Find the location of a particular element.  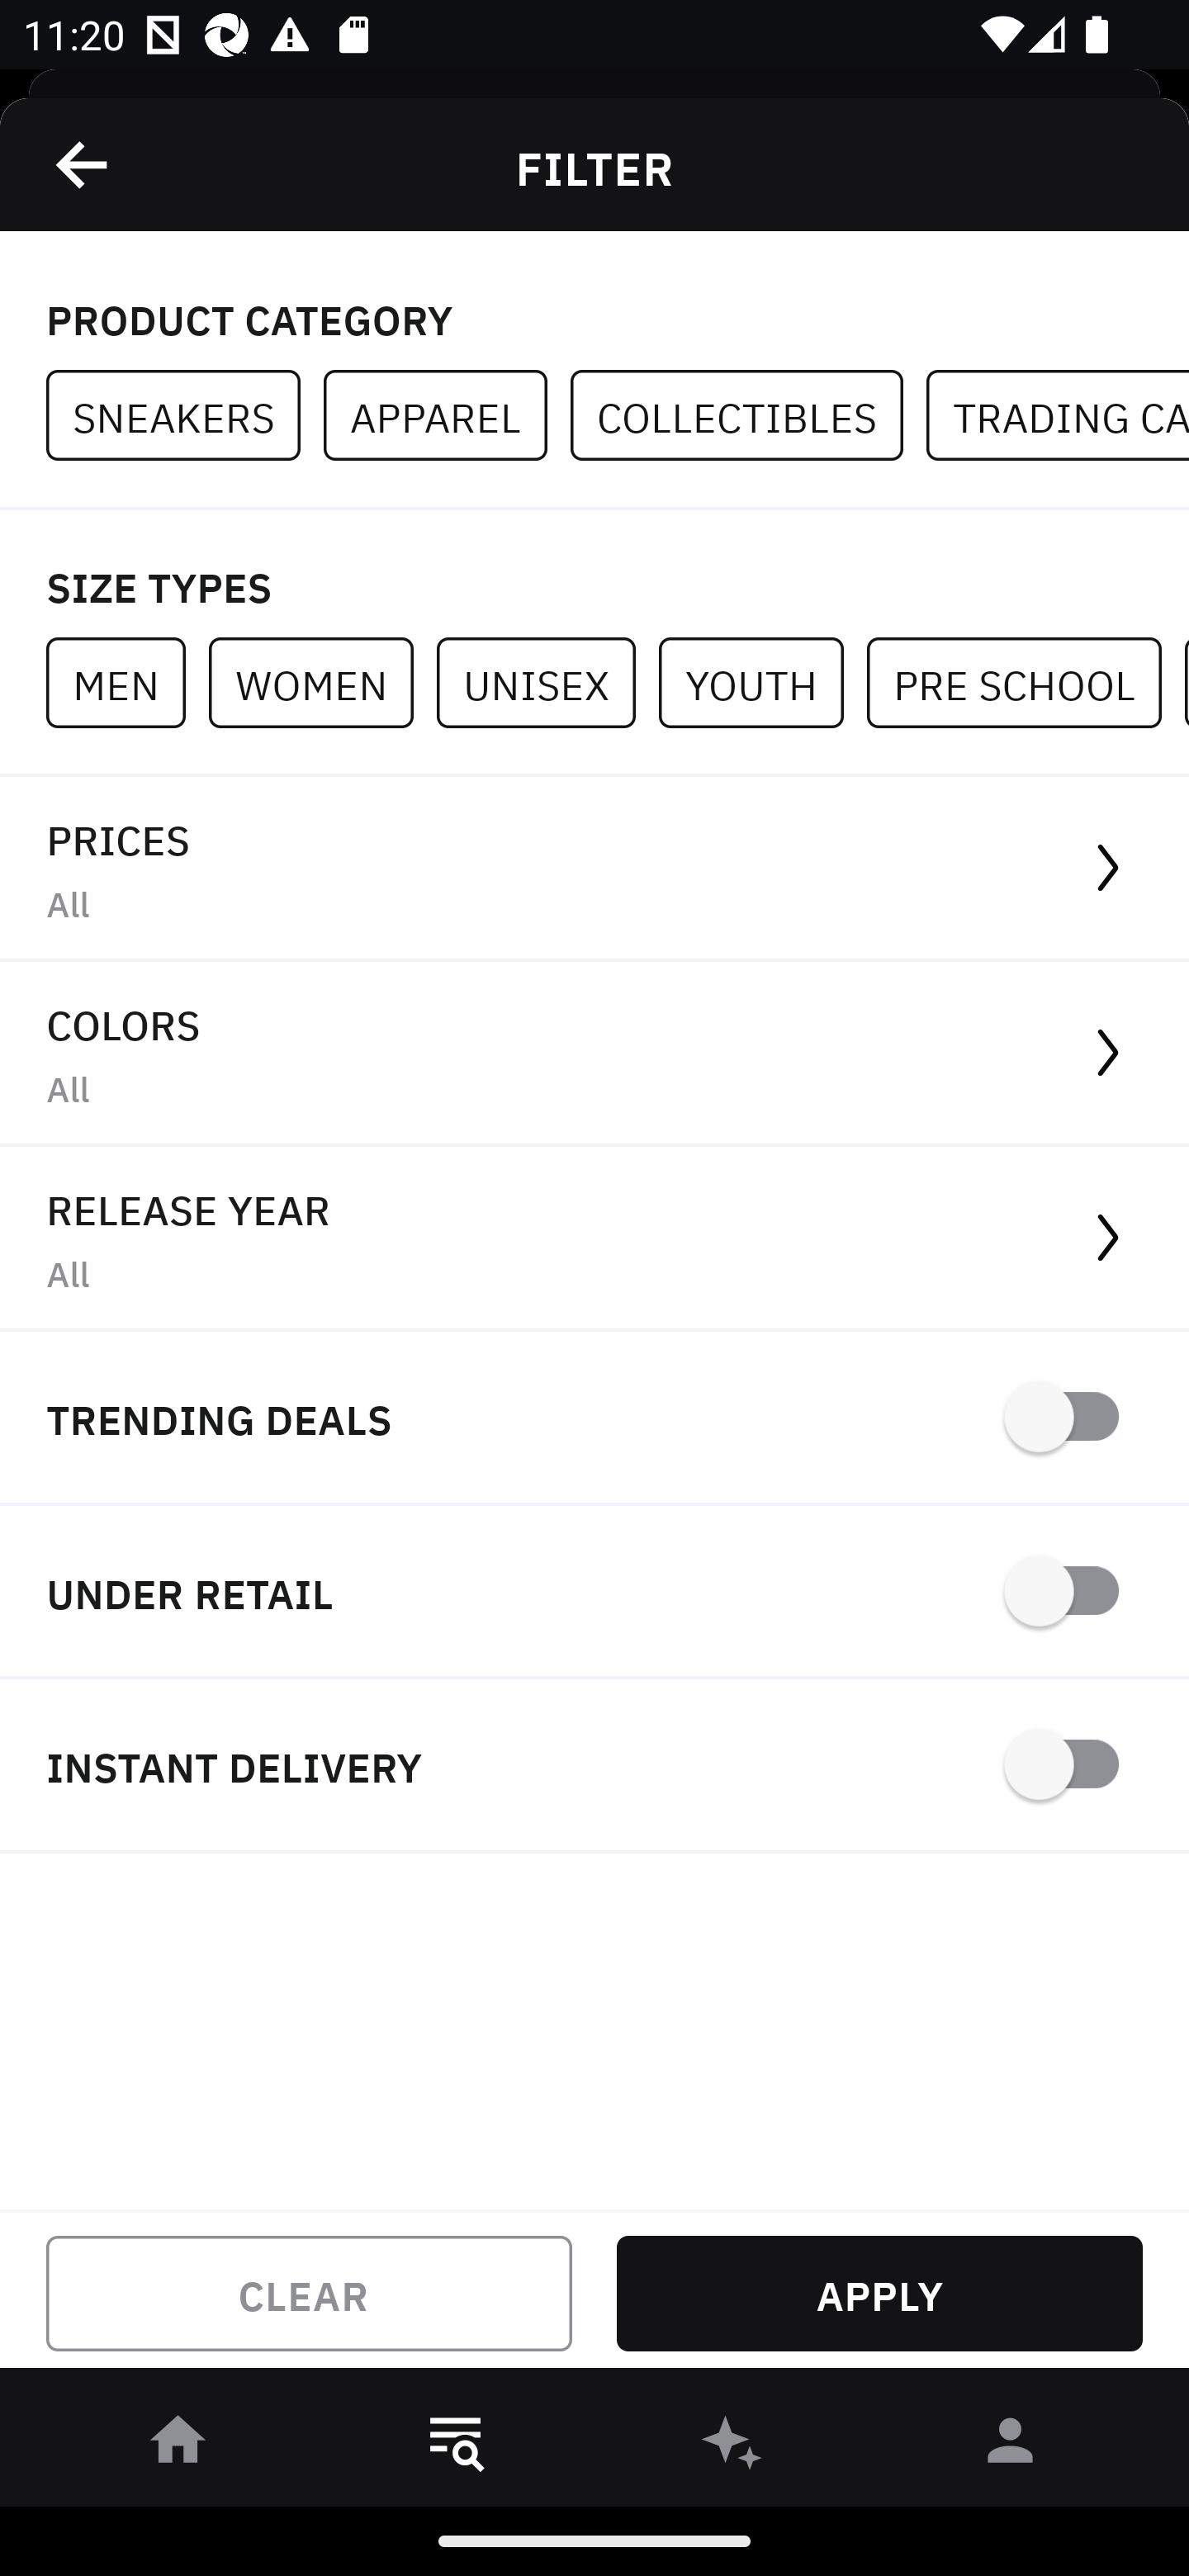

UNDER RETAIL is located at coordinates (594, 1593).